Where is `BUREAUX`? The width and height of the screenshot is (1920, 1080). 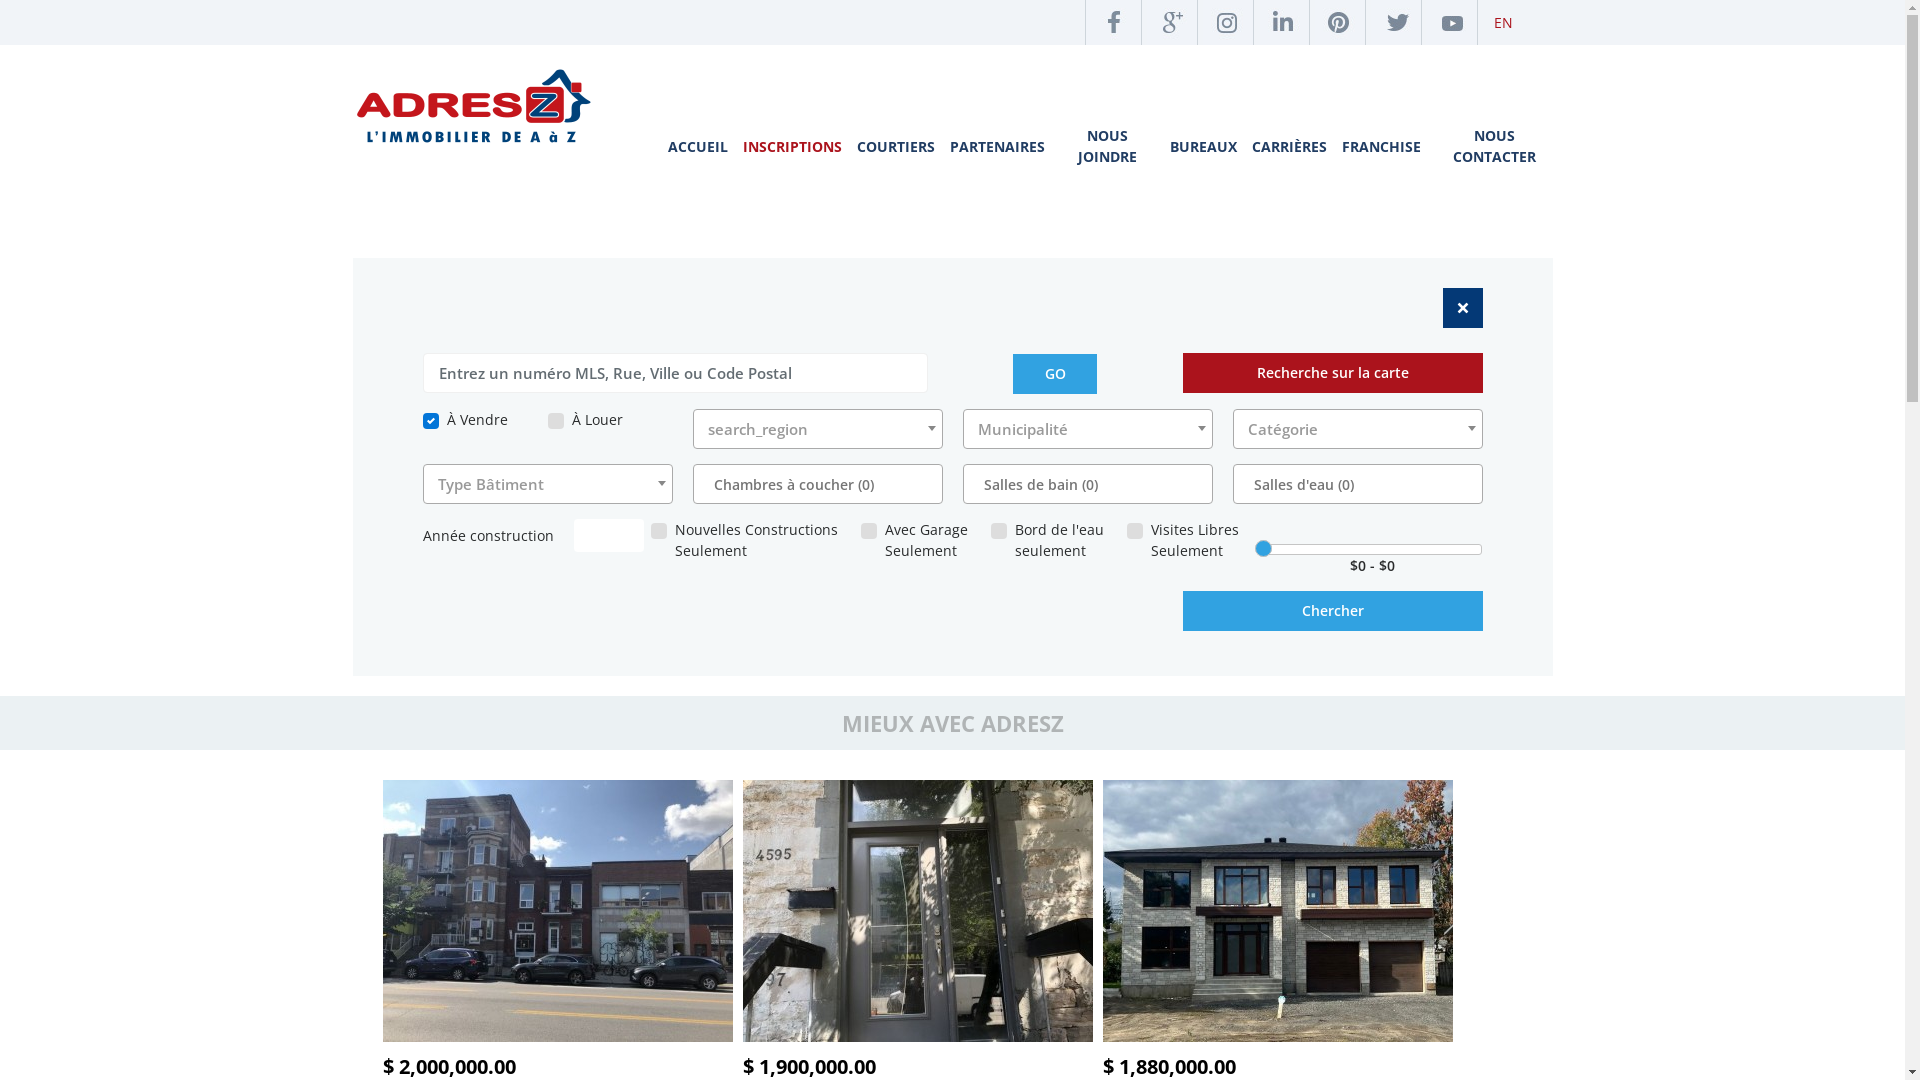
BUREAUX is located at coordinates (1204, 146).